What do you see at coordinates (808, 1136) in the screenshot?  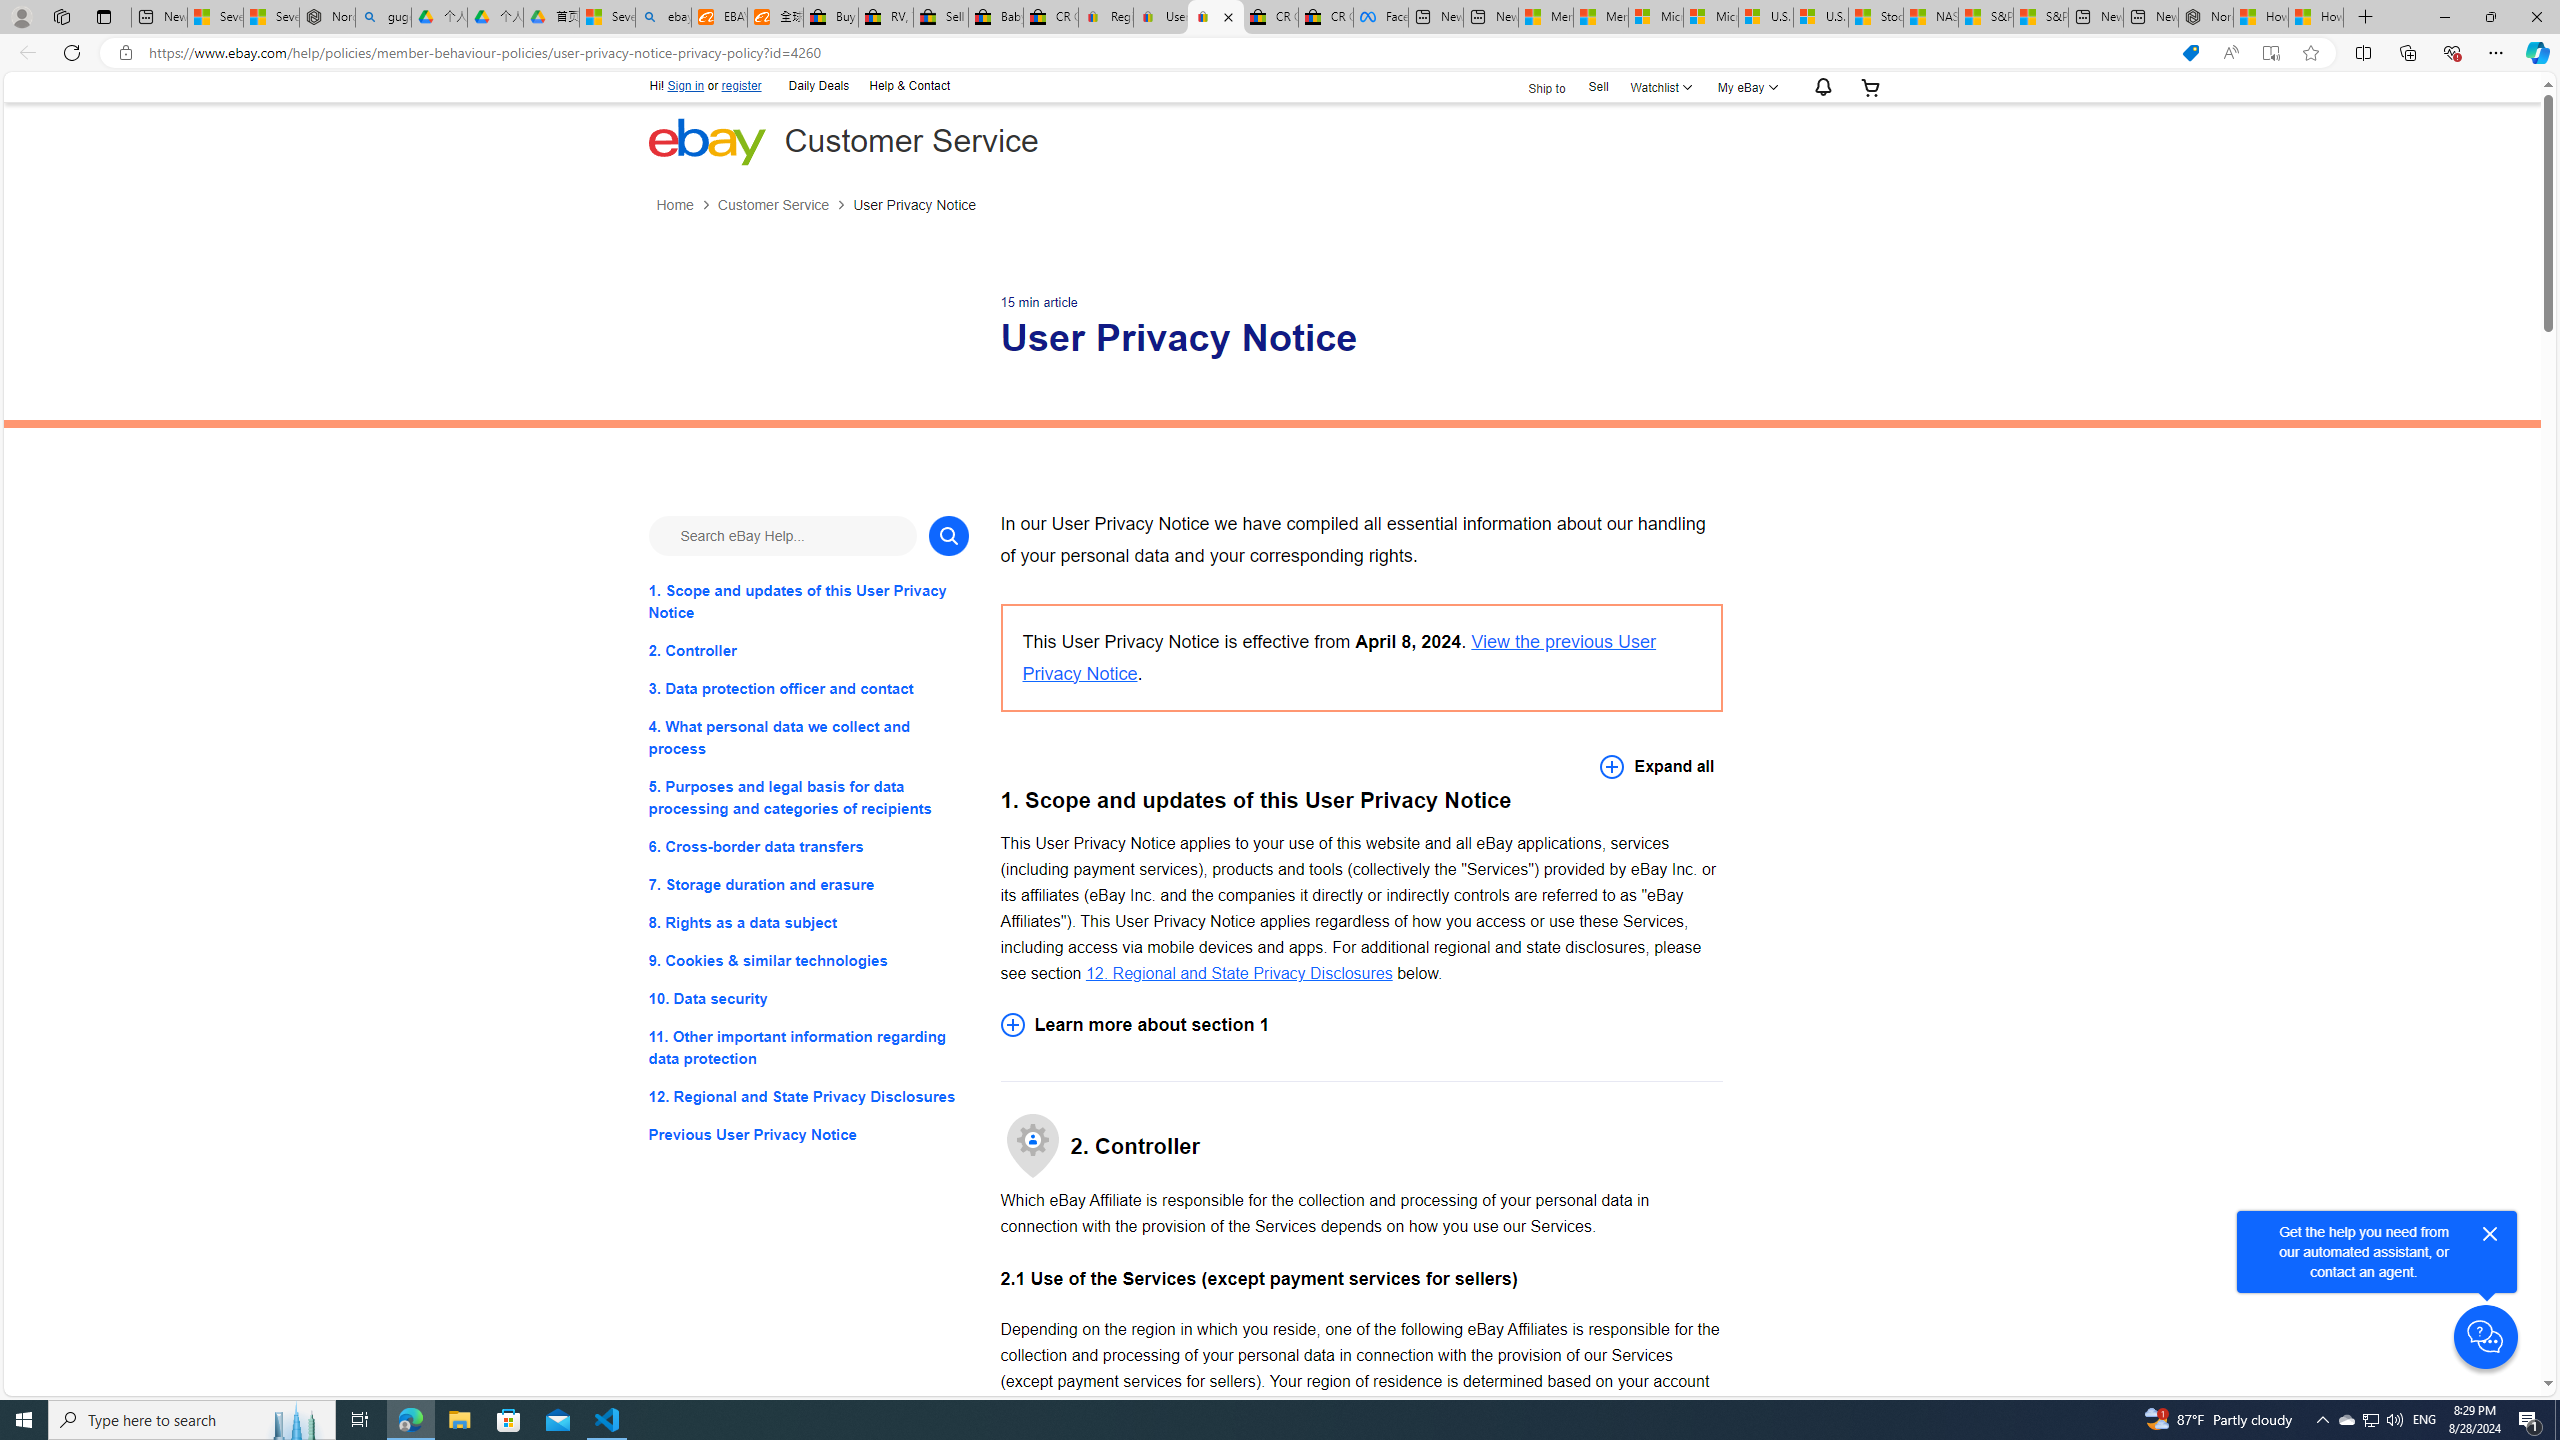 I see `Previous User Privacy Notice` at bounding box center [808, 1136].